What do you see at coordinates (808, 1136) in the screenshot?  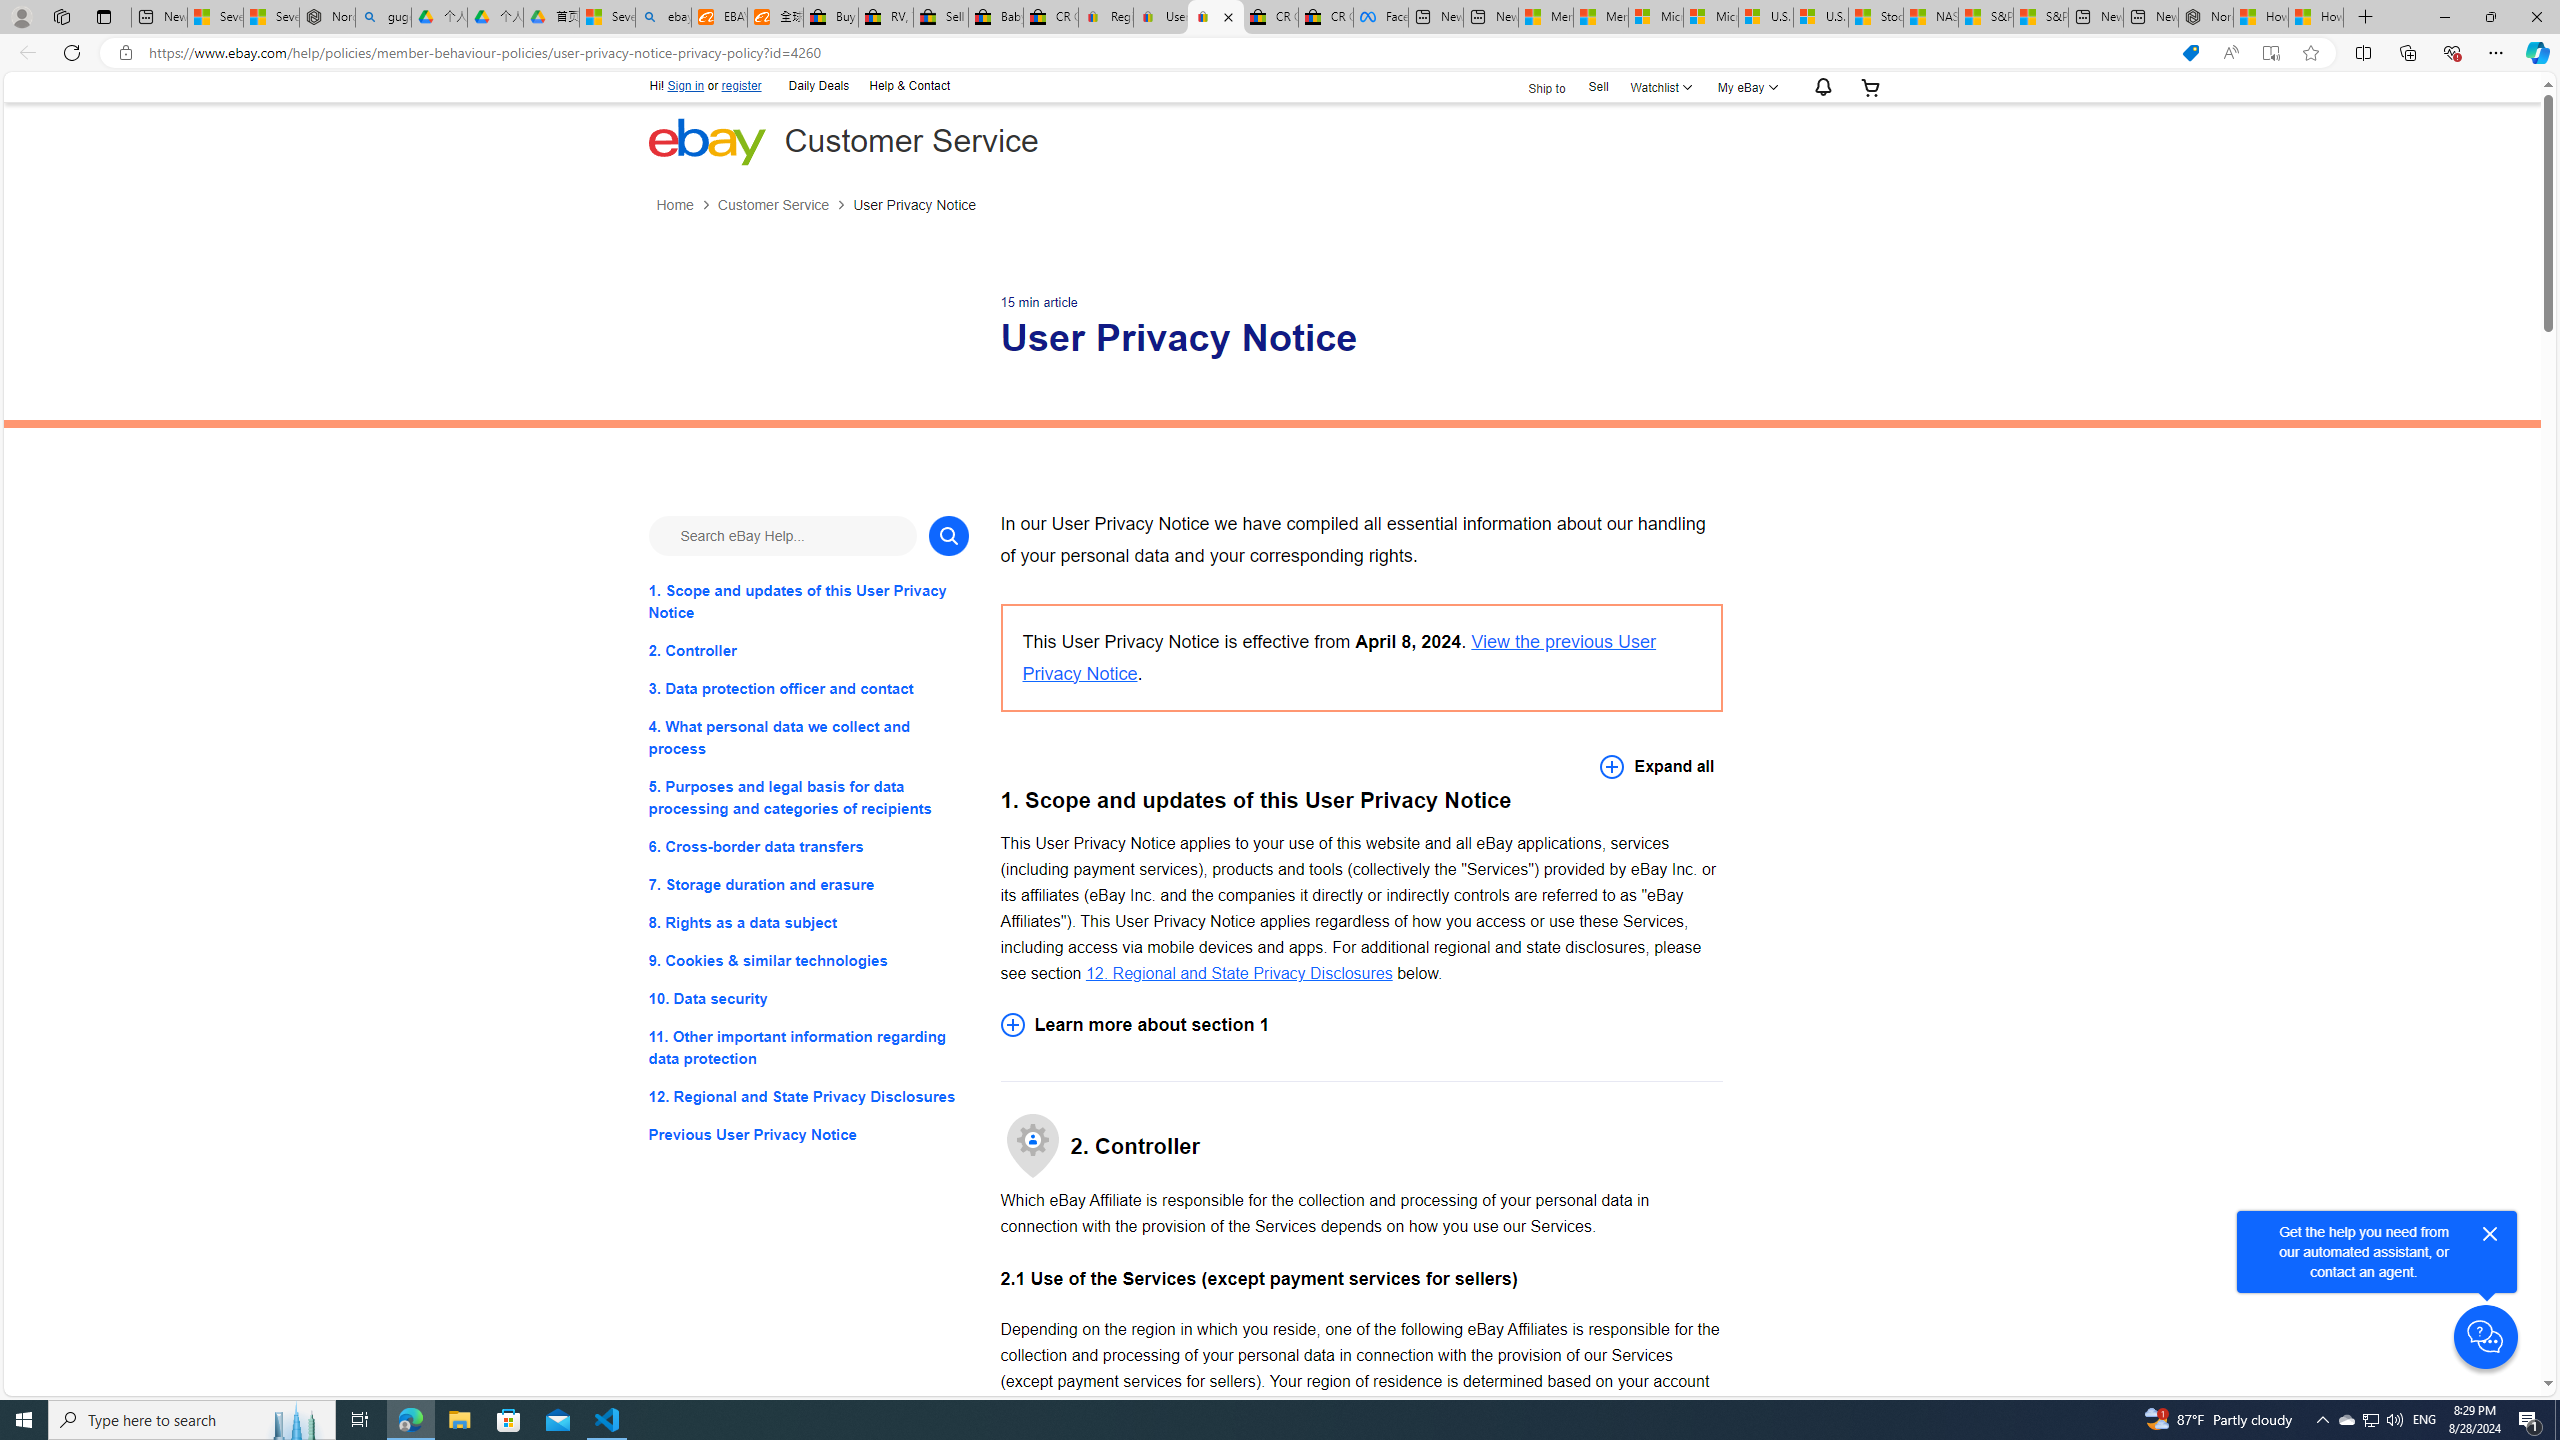 I see `Previous User Privacy Notice` at bounding box center [808, 1136].